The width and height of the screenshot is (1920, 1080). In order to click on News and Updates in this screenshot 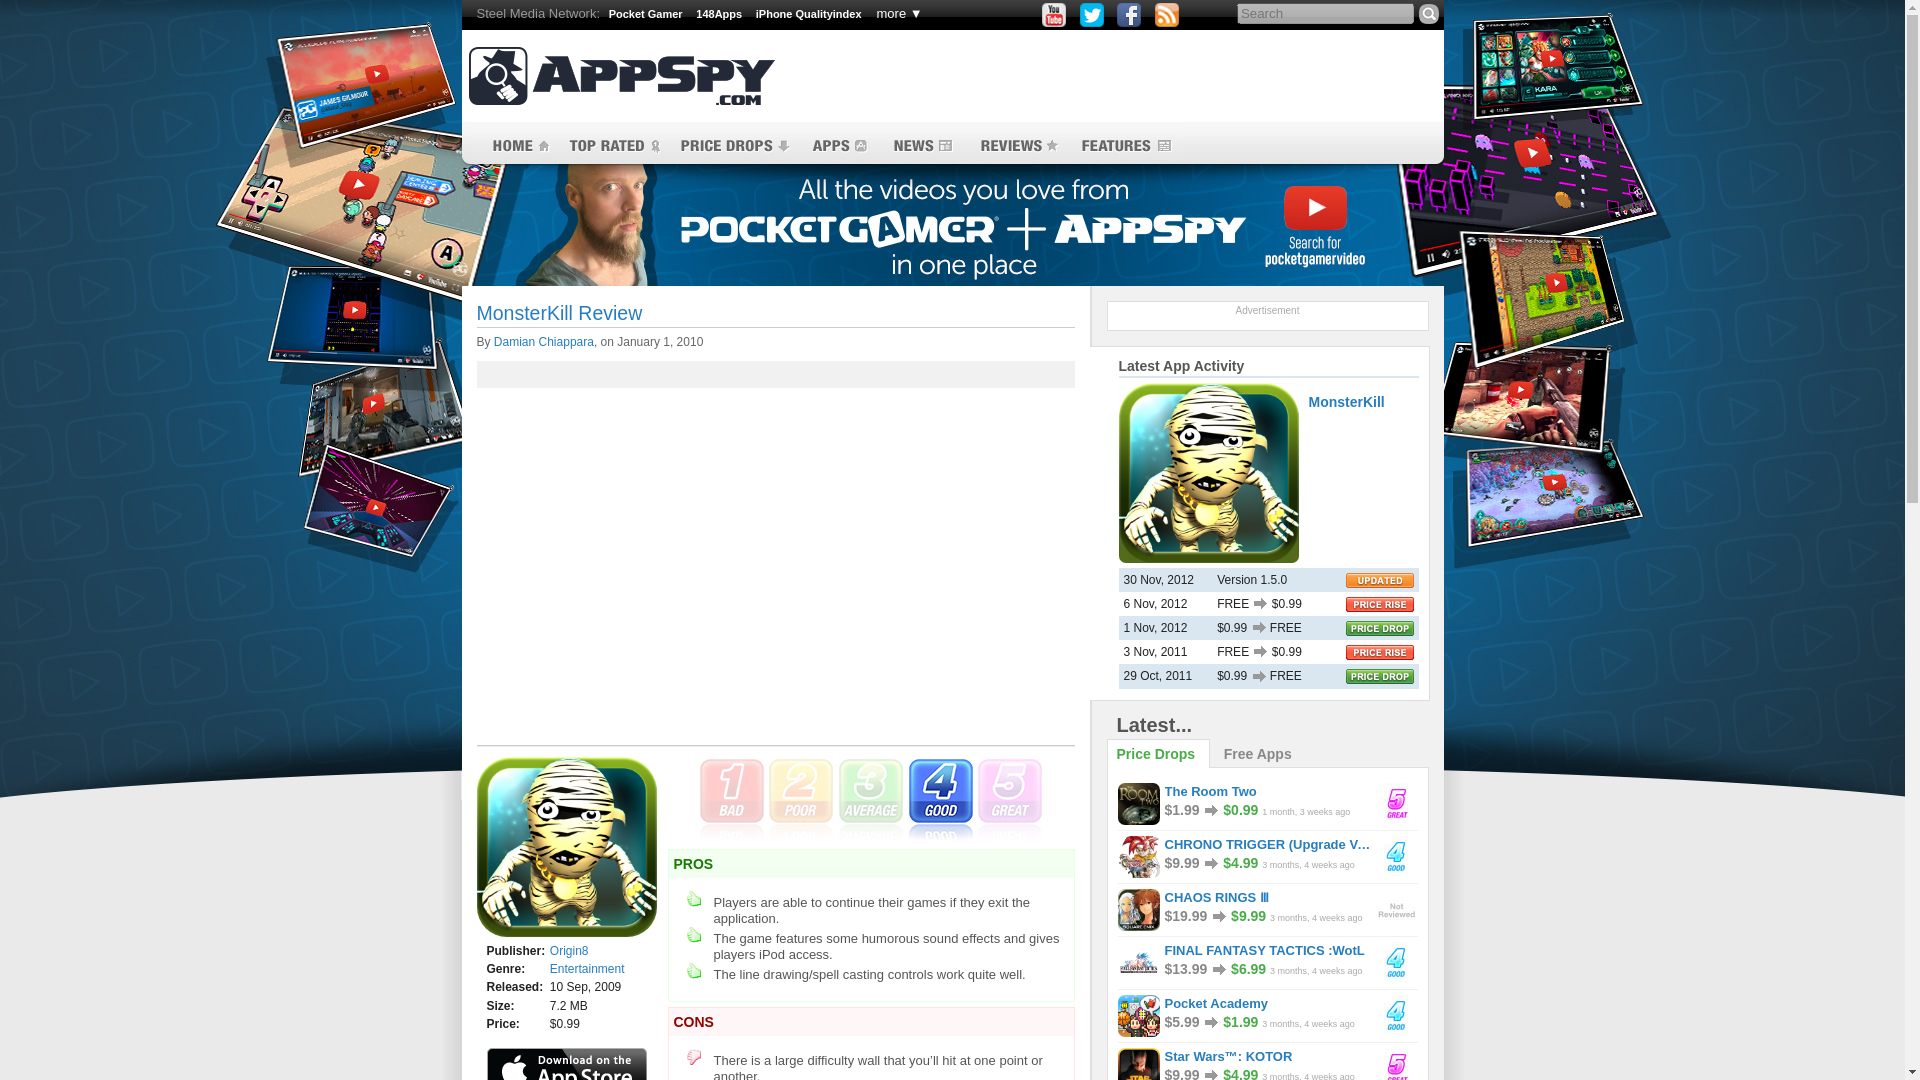, I will do `click(921, 146)`.